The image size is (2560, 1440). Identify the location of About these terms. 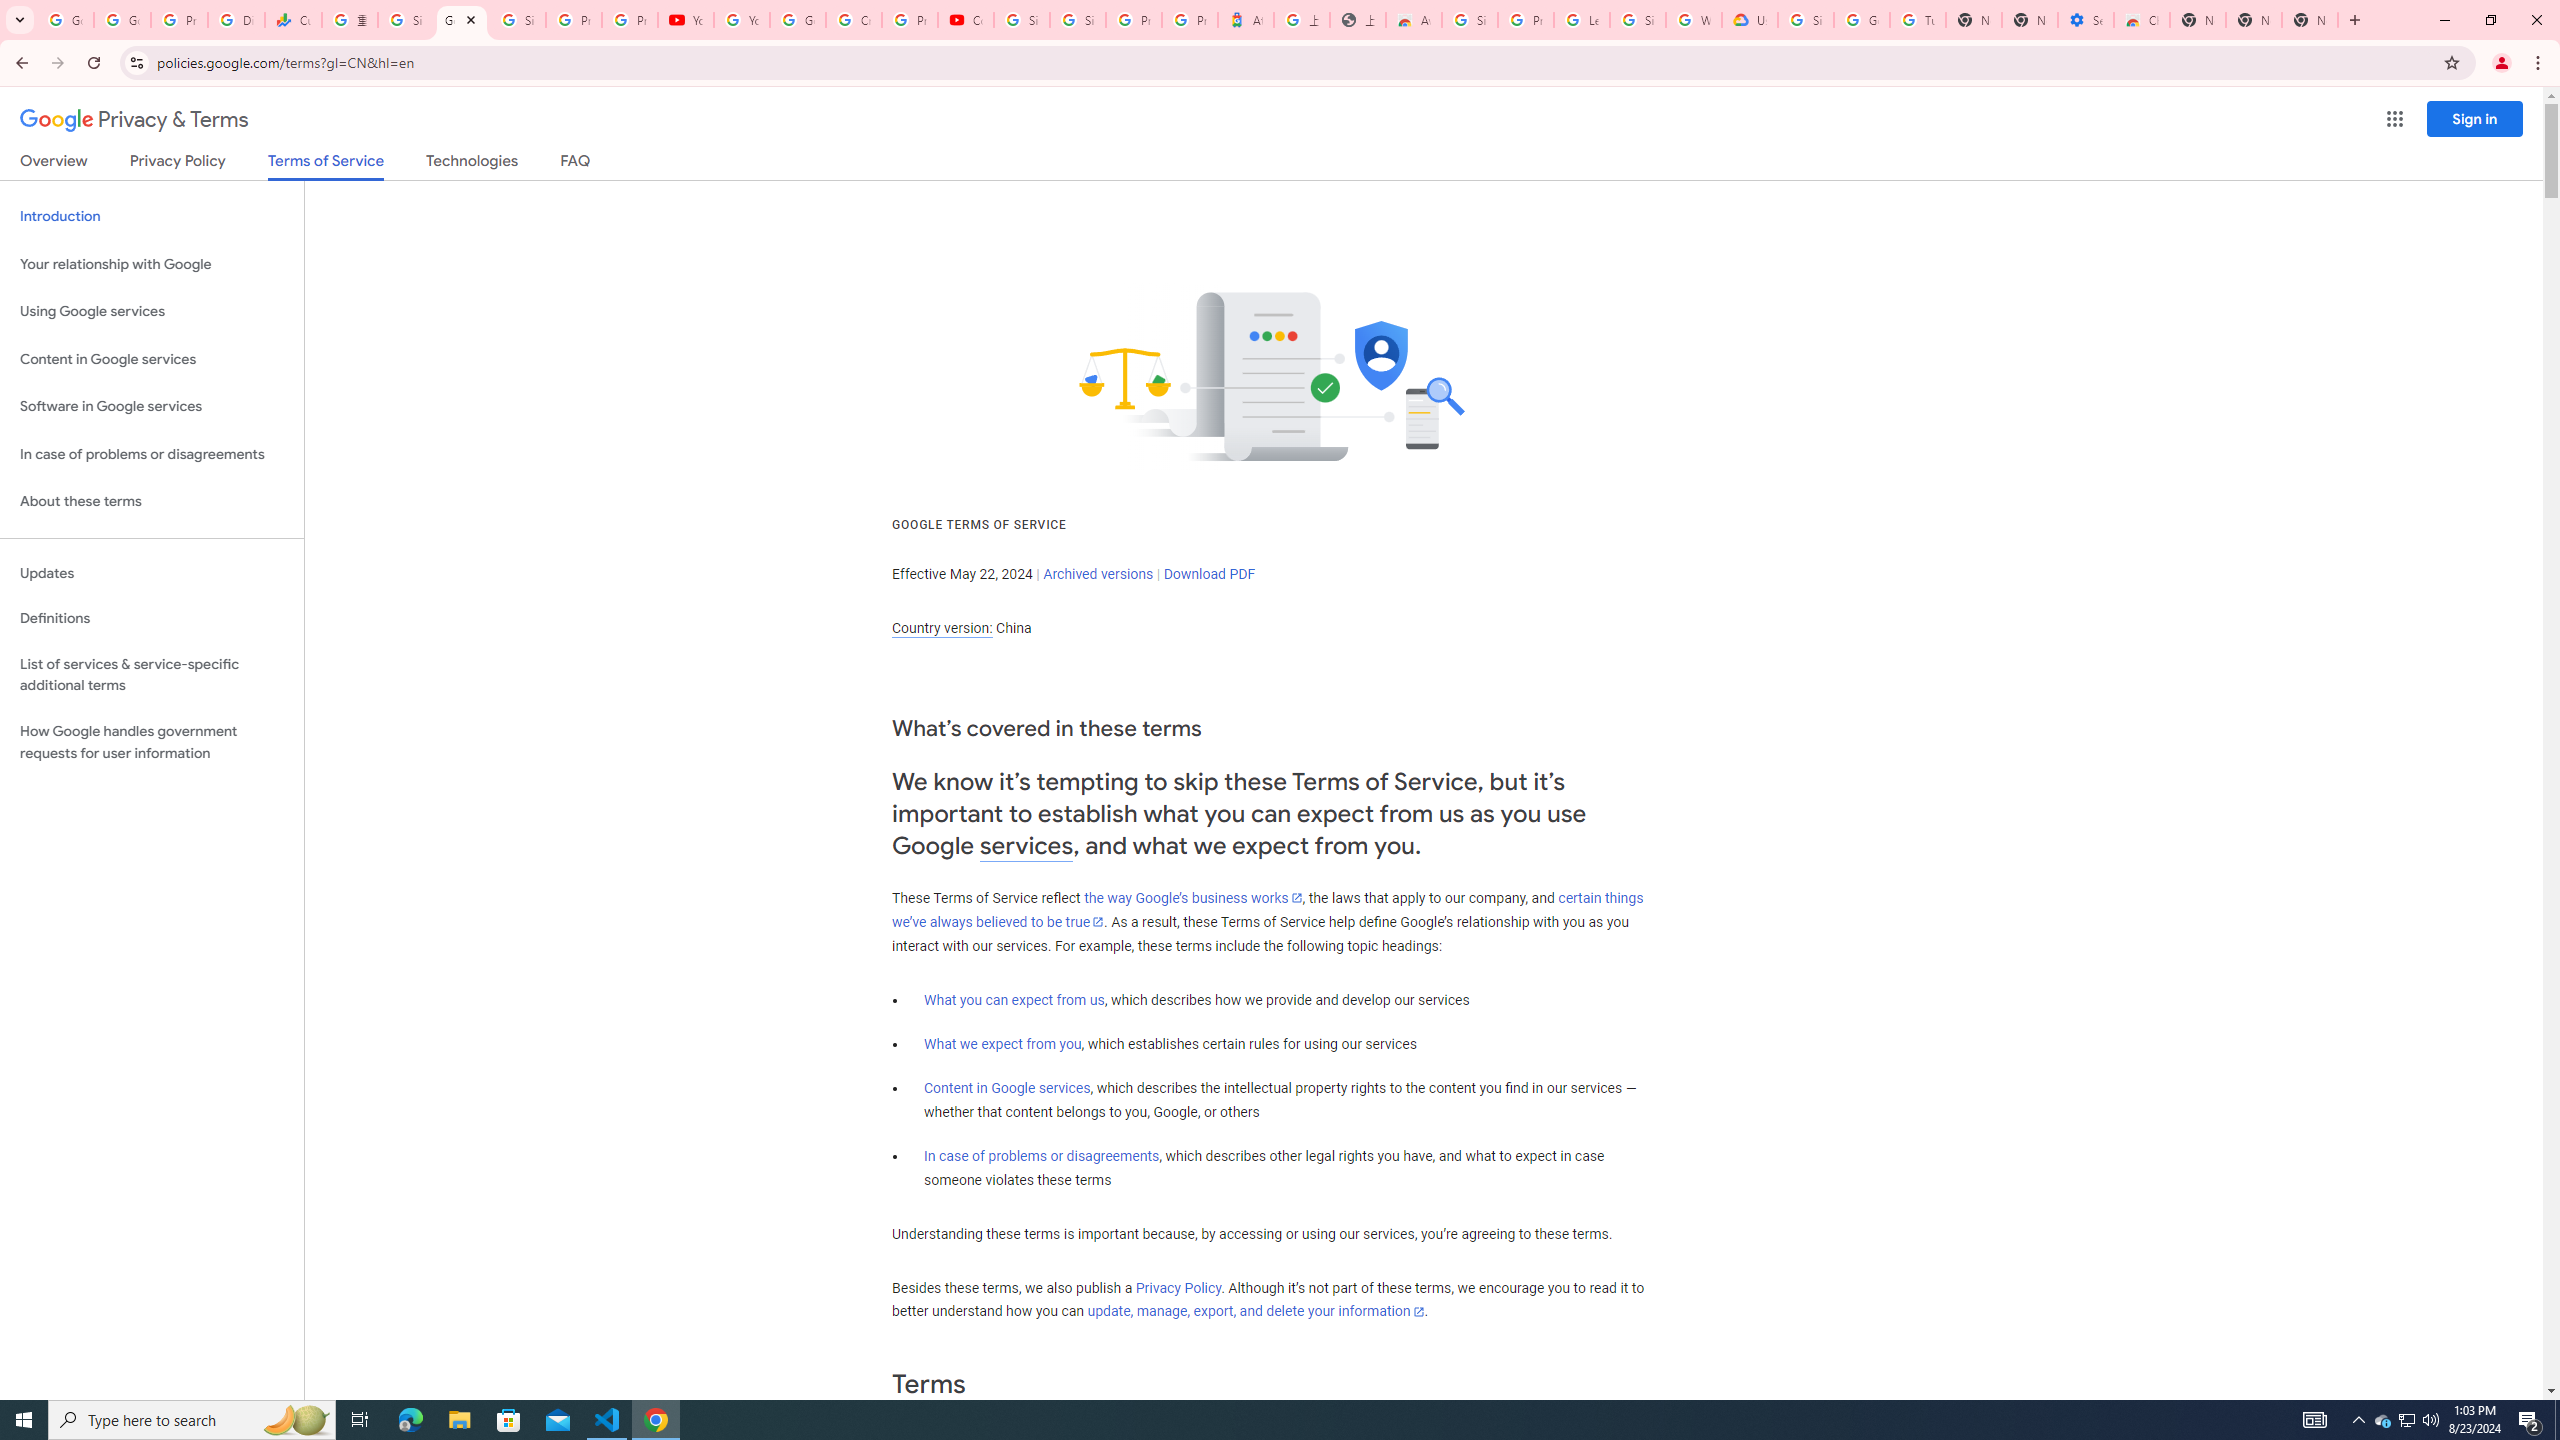
(152, 502).